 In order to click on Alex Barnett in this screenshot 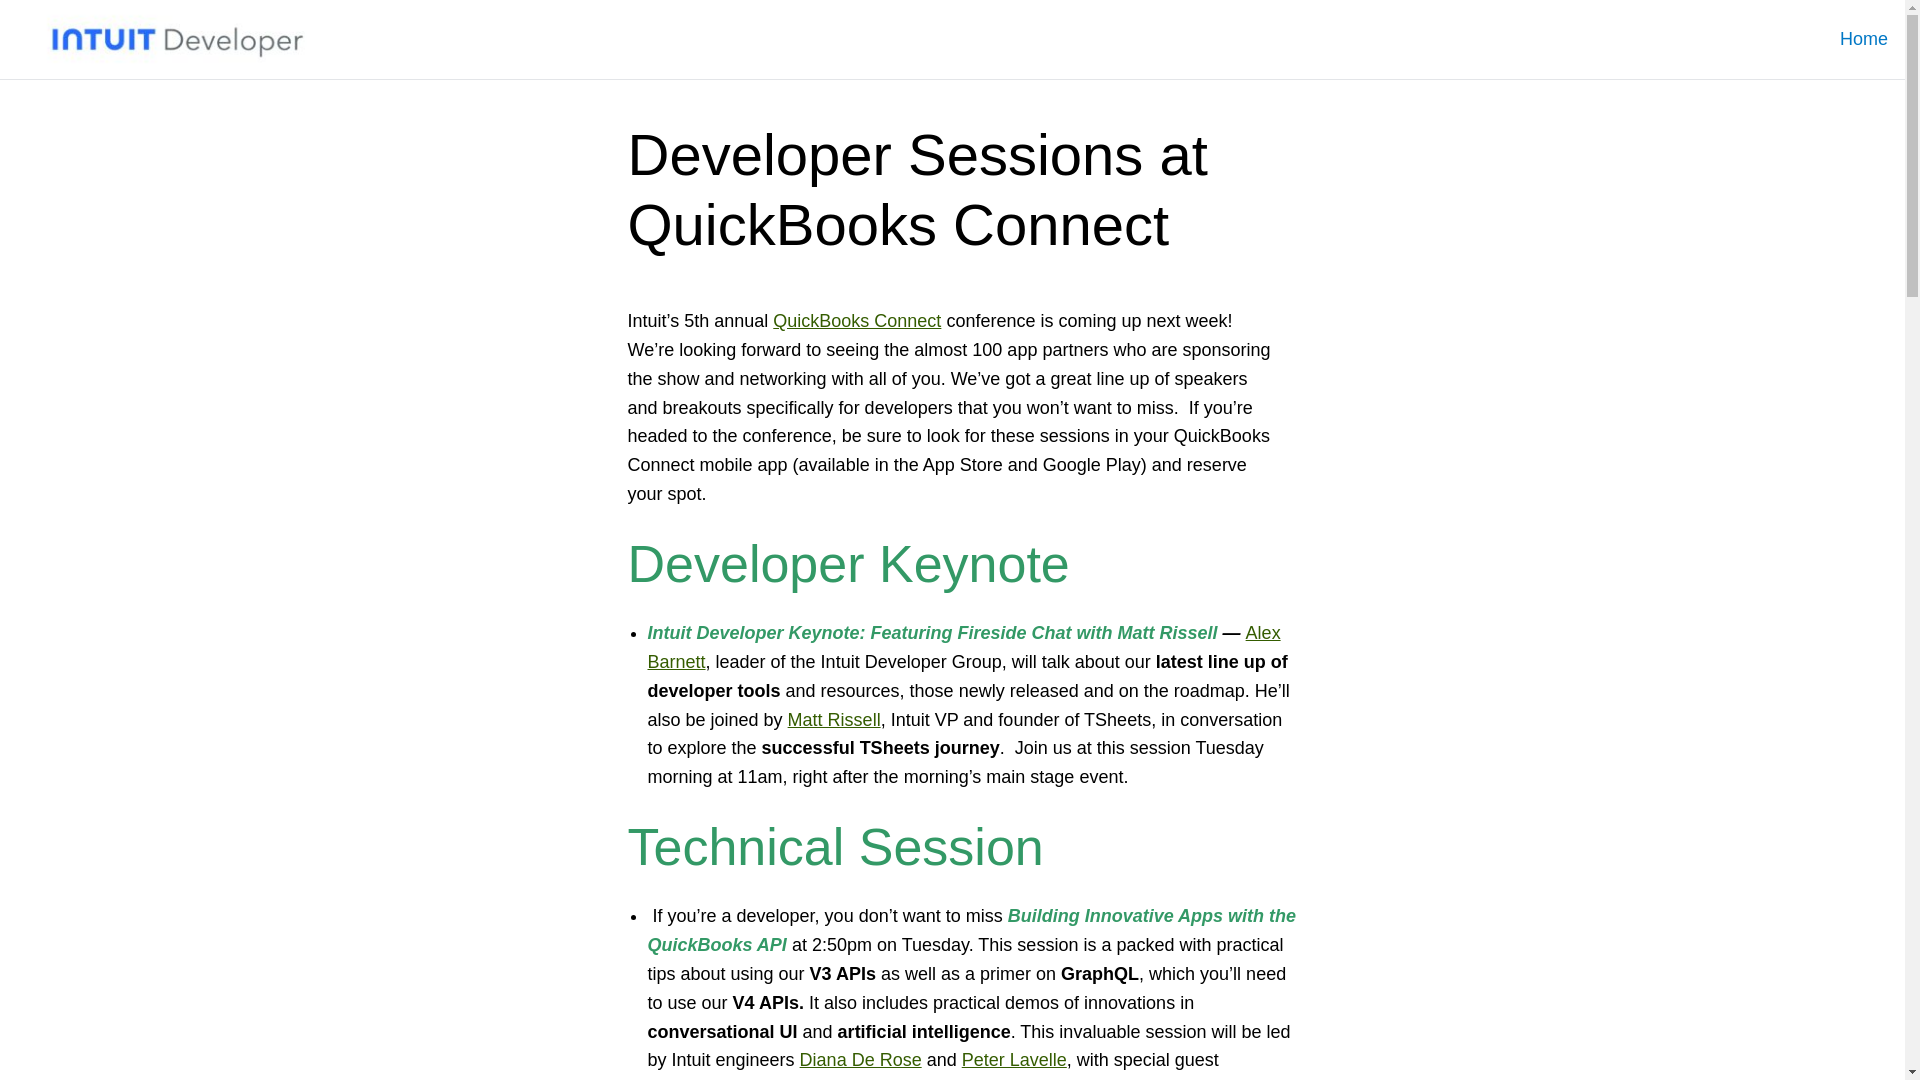, I will do `click(964, 647)`.